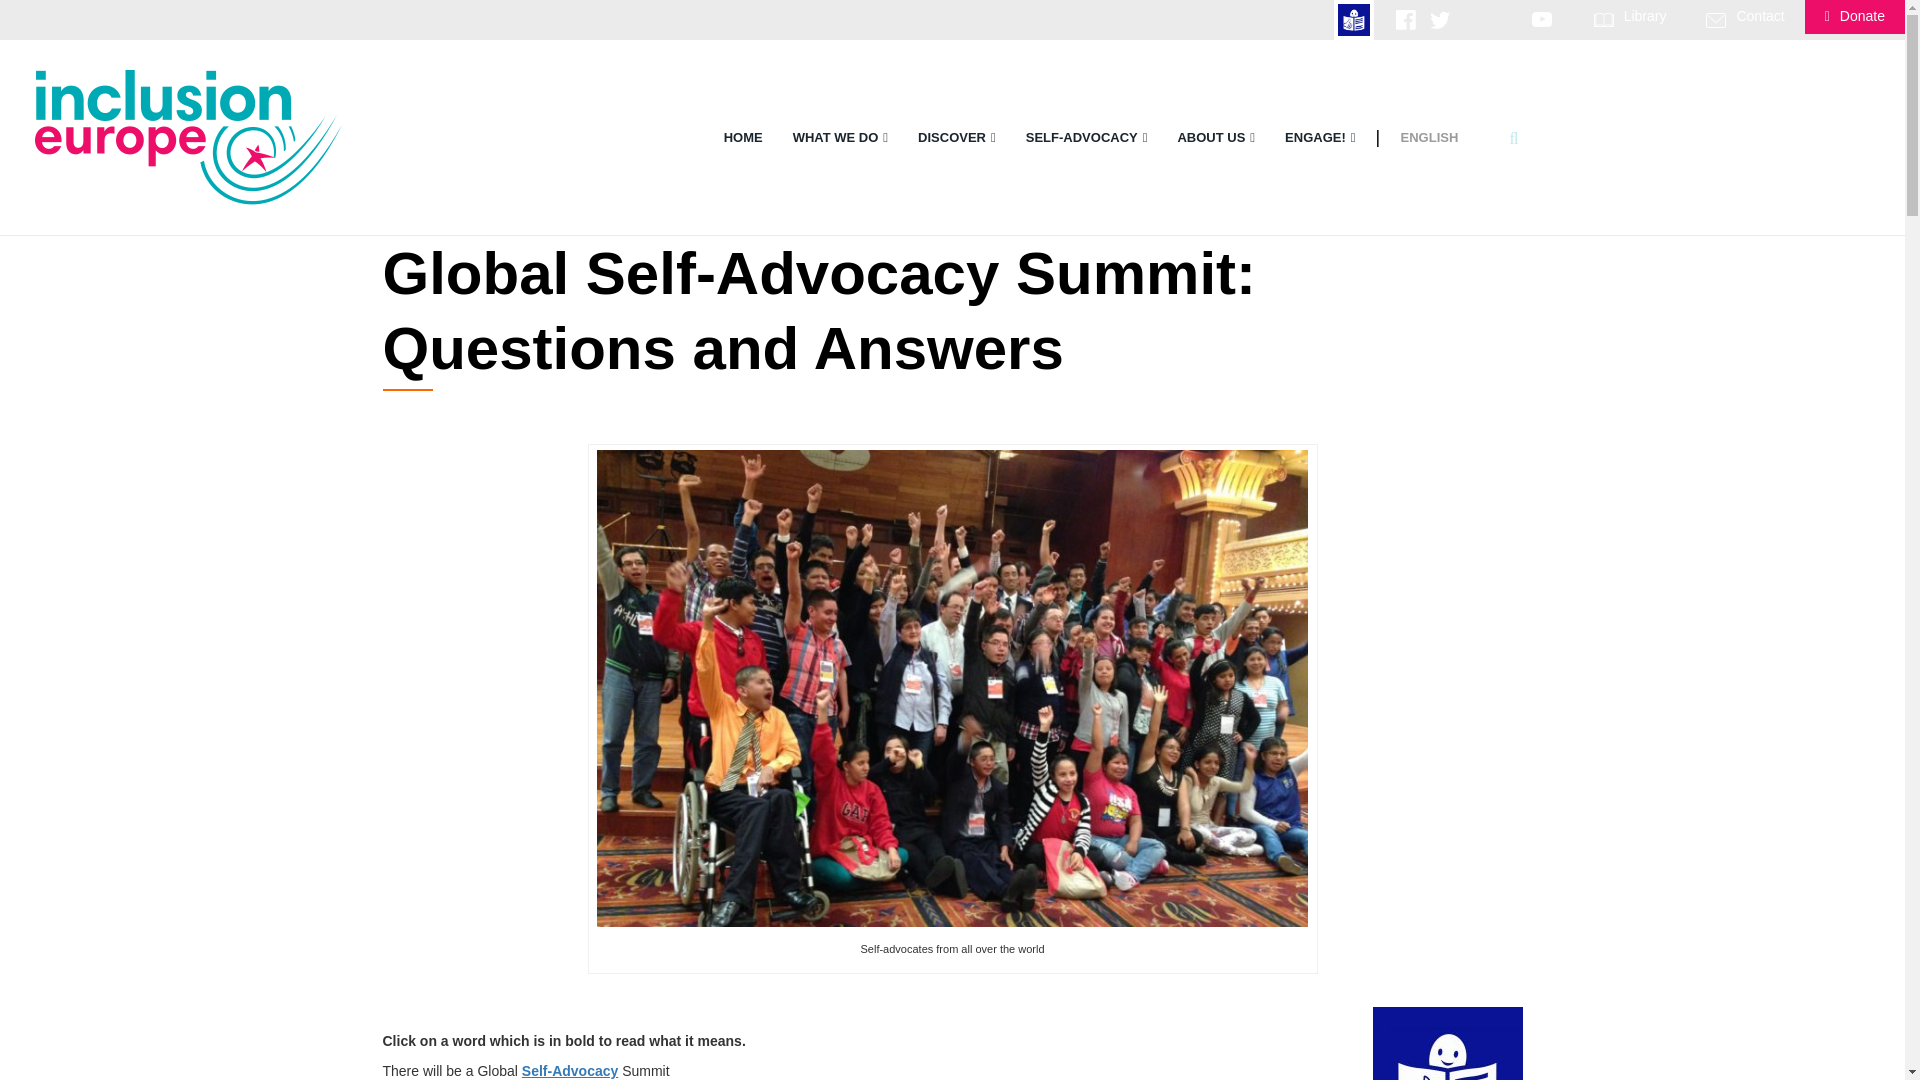 The height and width of the screenshot is (1080, 1920). What do you see at coordinates (1406, 19) in the screenshot?
I see `Facebook` at bounding box center [1406, 19].